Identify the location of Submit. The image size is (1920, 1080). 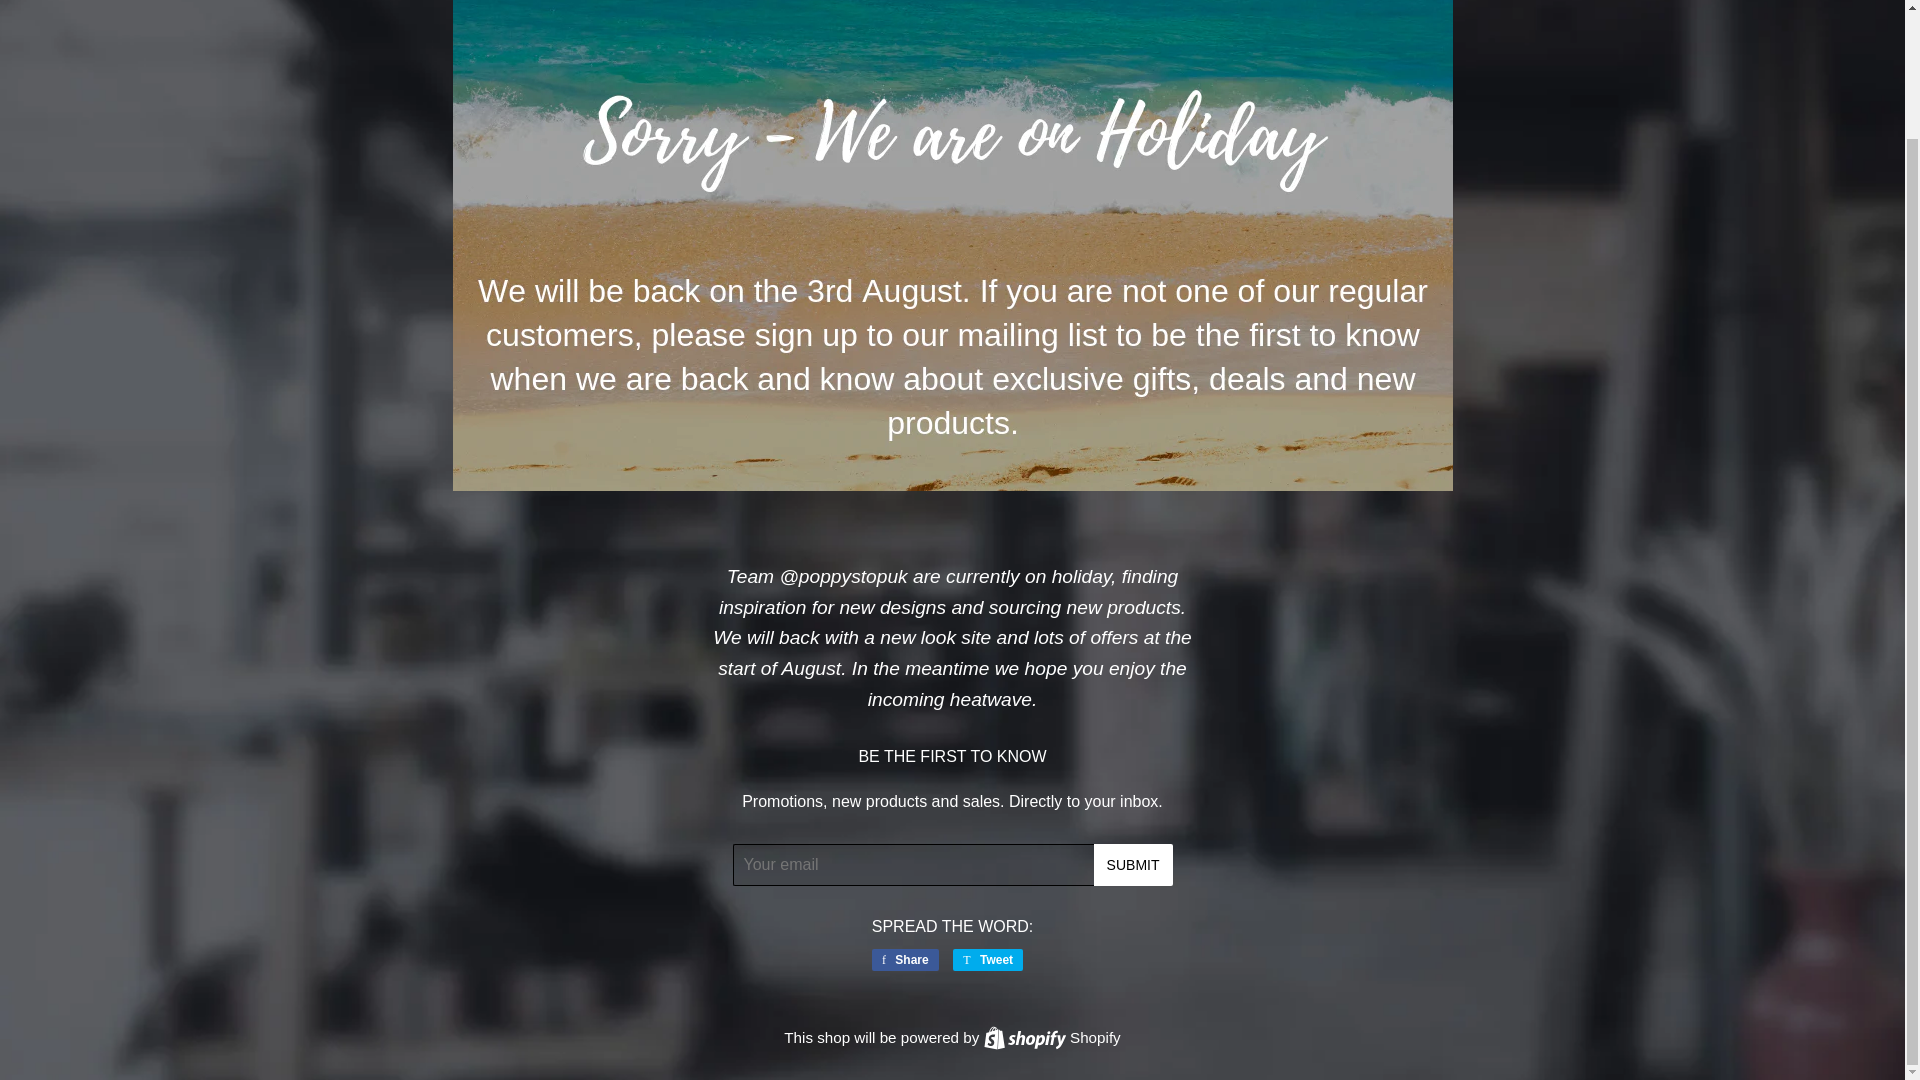
(1024, 1038).